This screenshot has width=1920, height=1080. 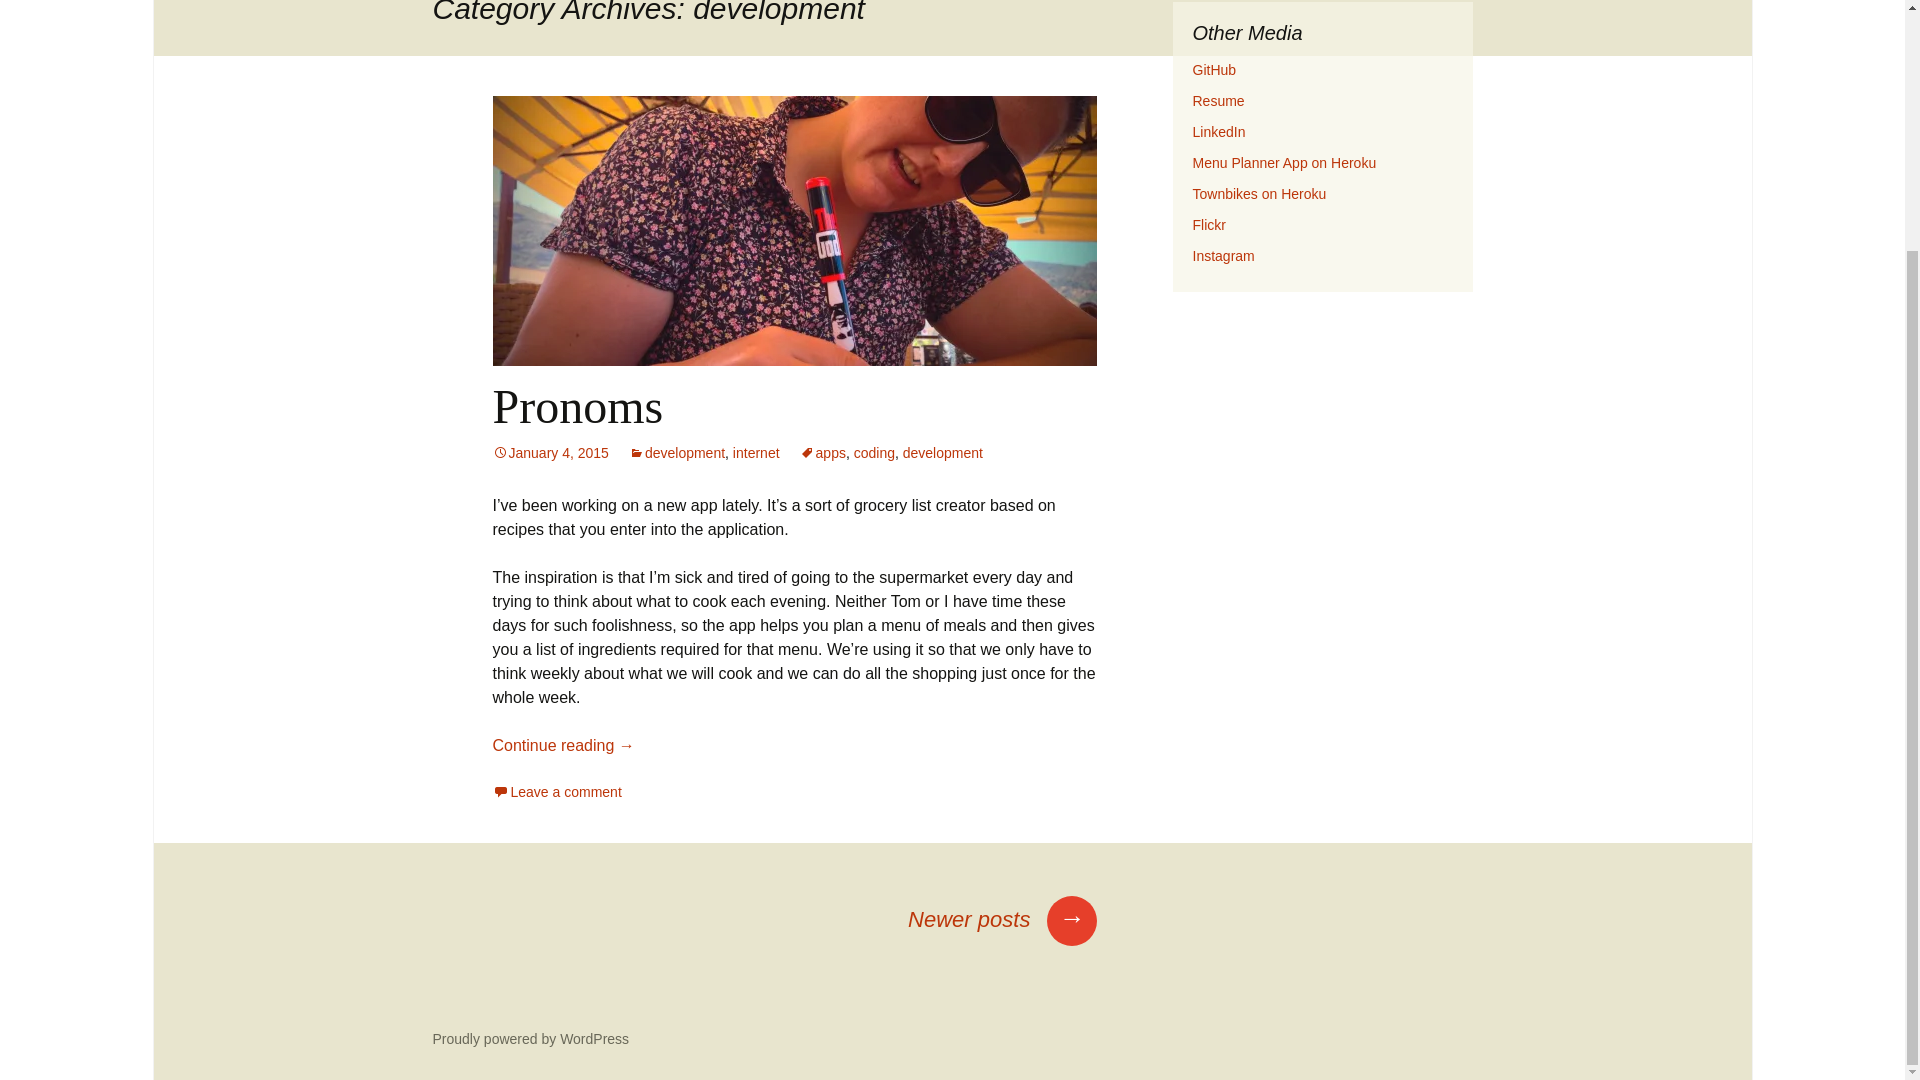 What do you see at coordinates (530, 1038) in the screenshot?
I see `Proudly powered by WordPress` at bounding box center [530, 1038].